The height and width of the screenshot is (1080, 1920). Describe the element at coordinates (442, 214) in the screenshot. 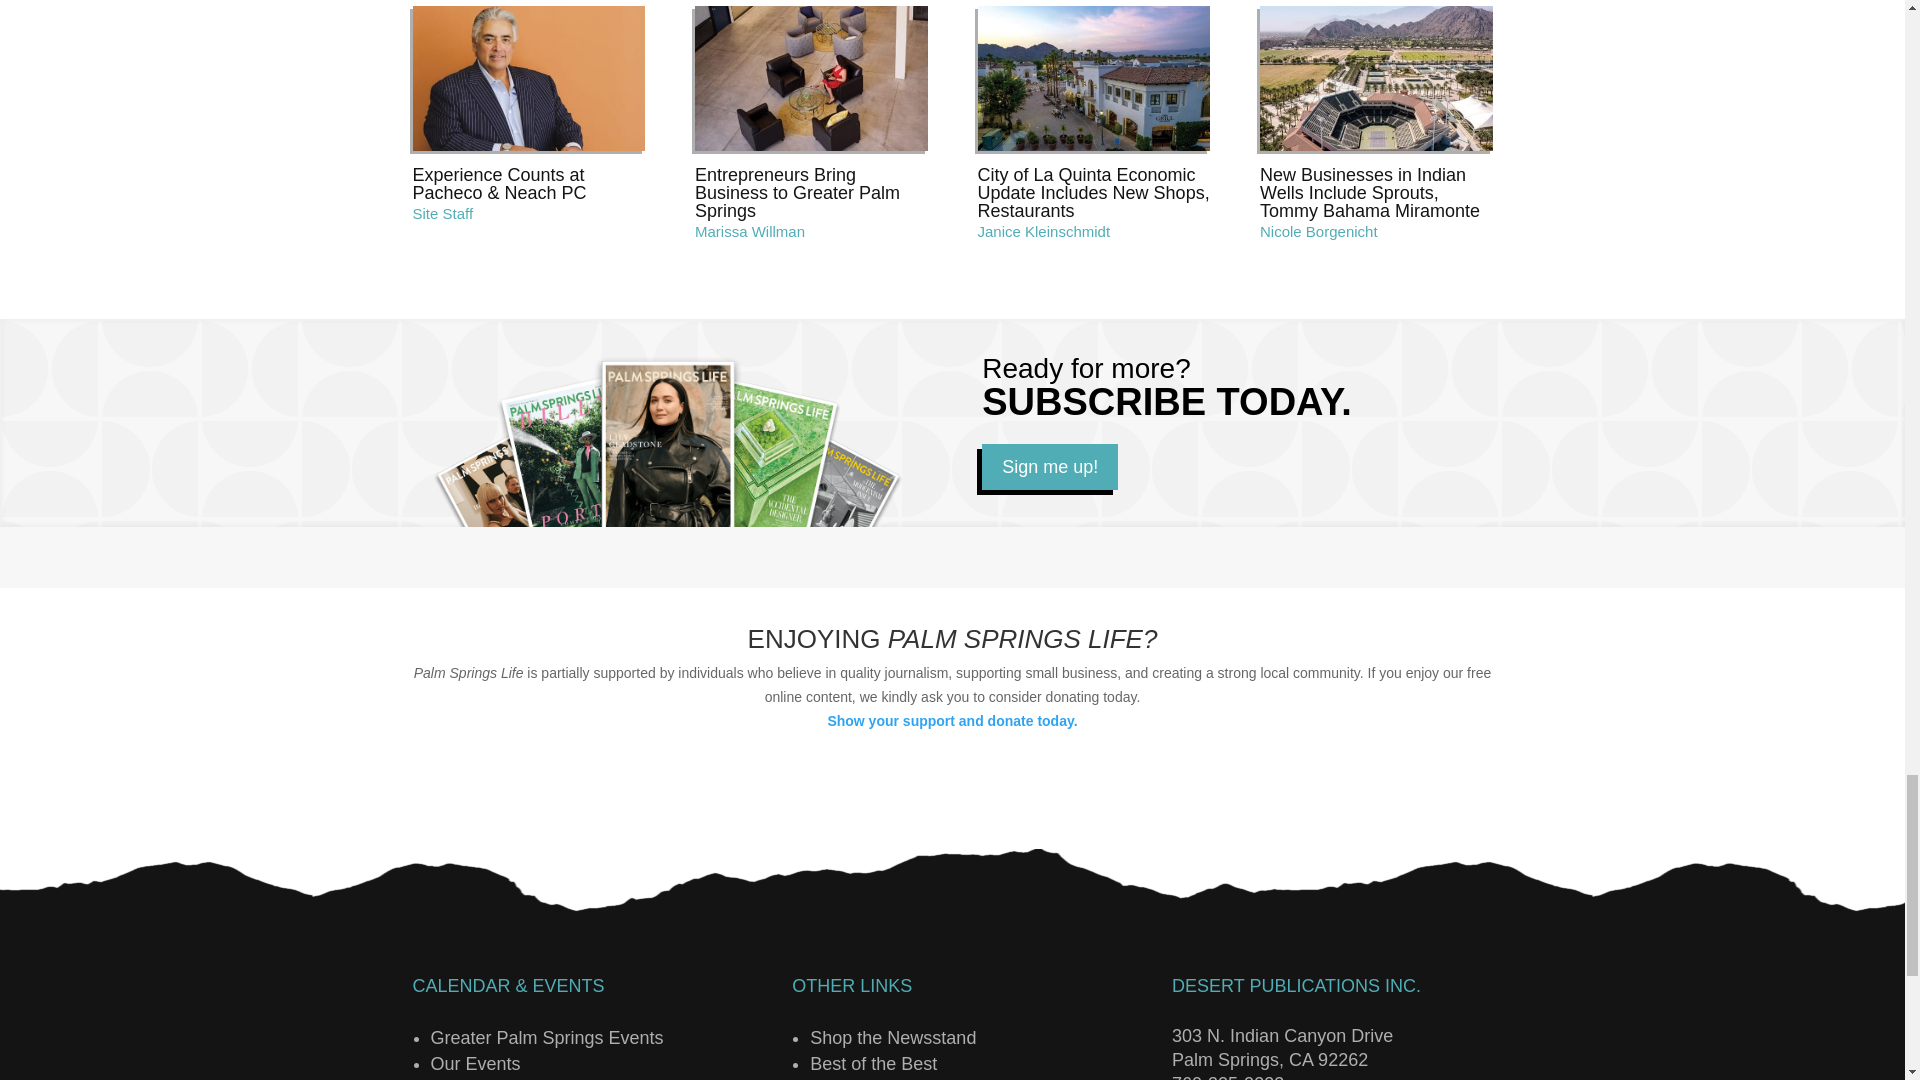

I see `Posts by Site Staff` at that location.